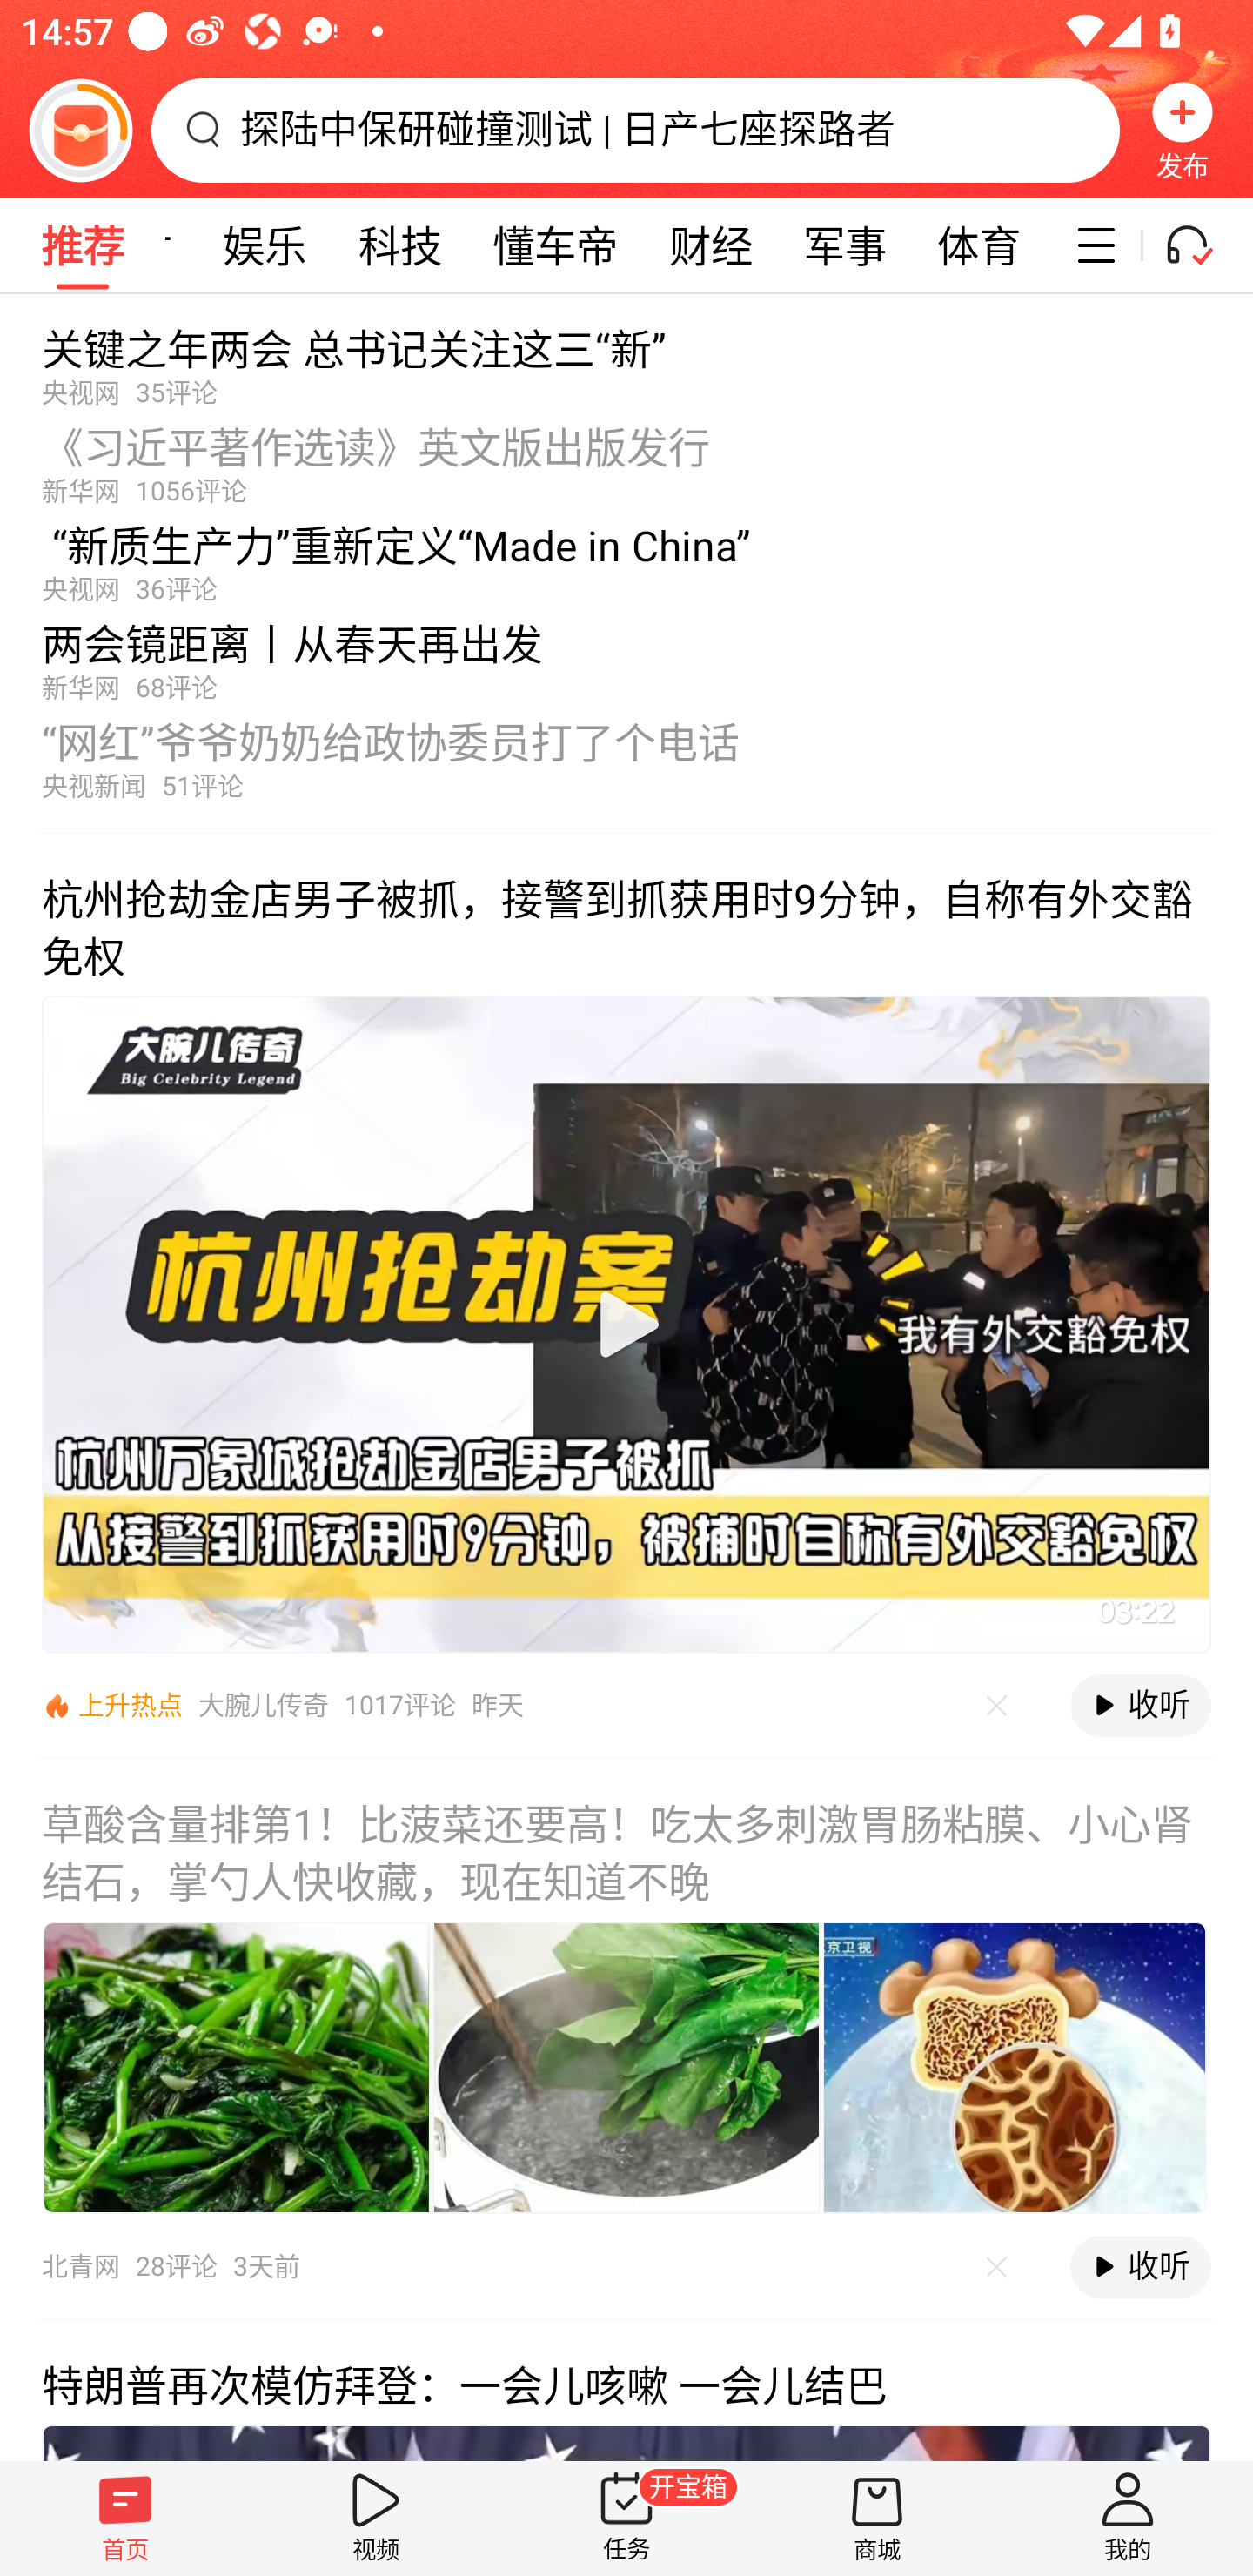  I want to click on 收听, so click(1140, 1706).